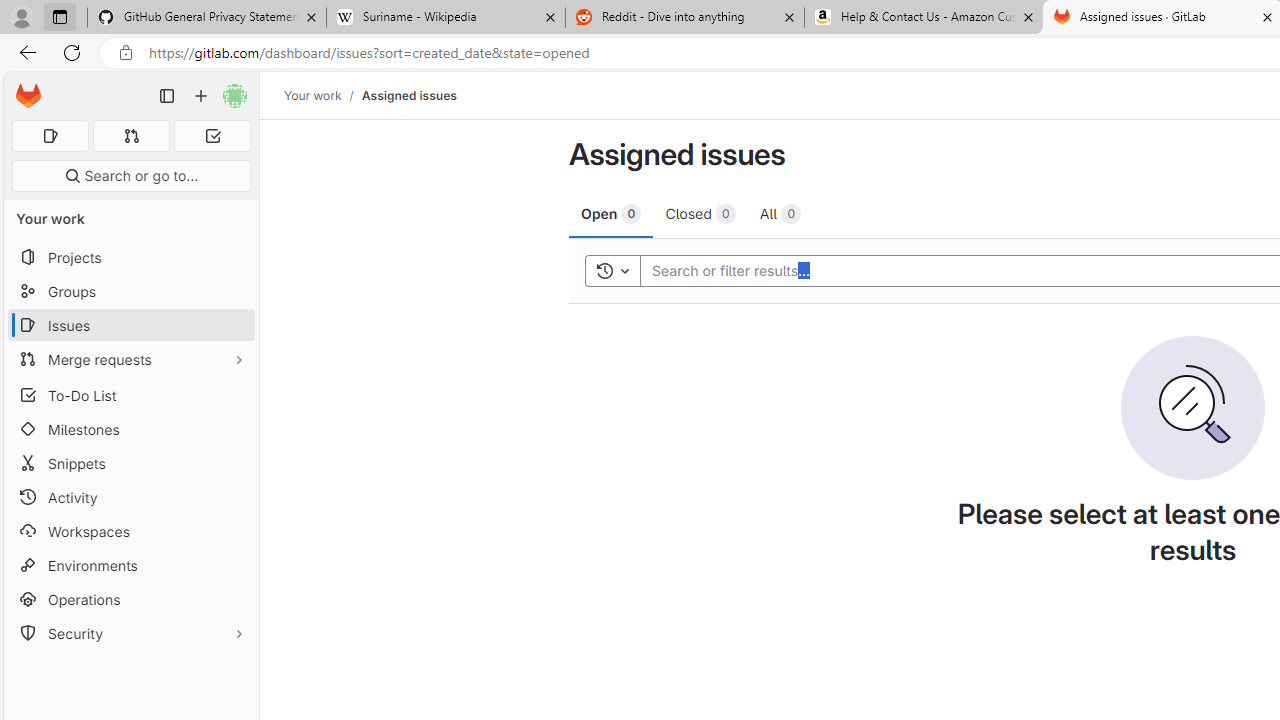 The image size is (1280, 720). I want to click on Open 0, so click(612, 213).